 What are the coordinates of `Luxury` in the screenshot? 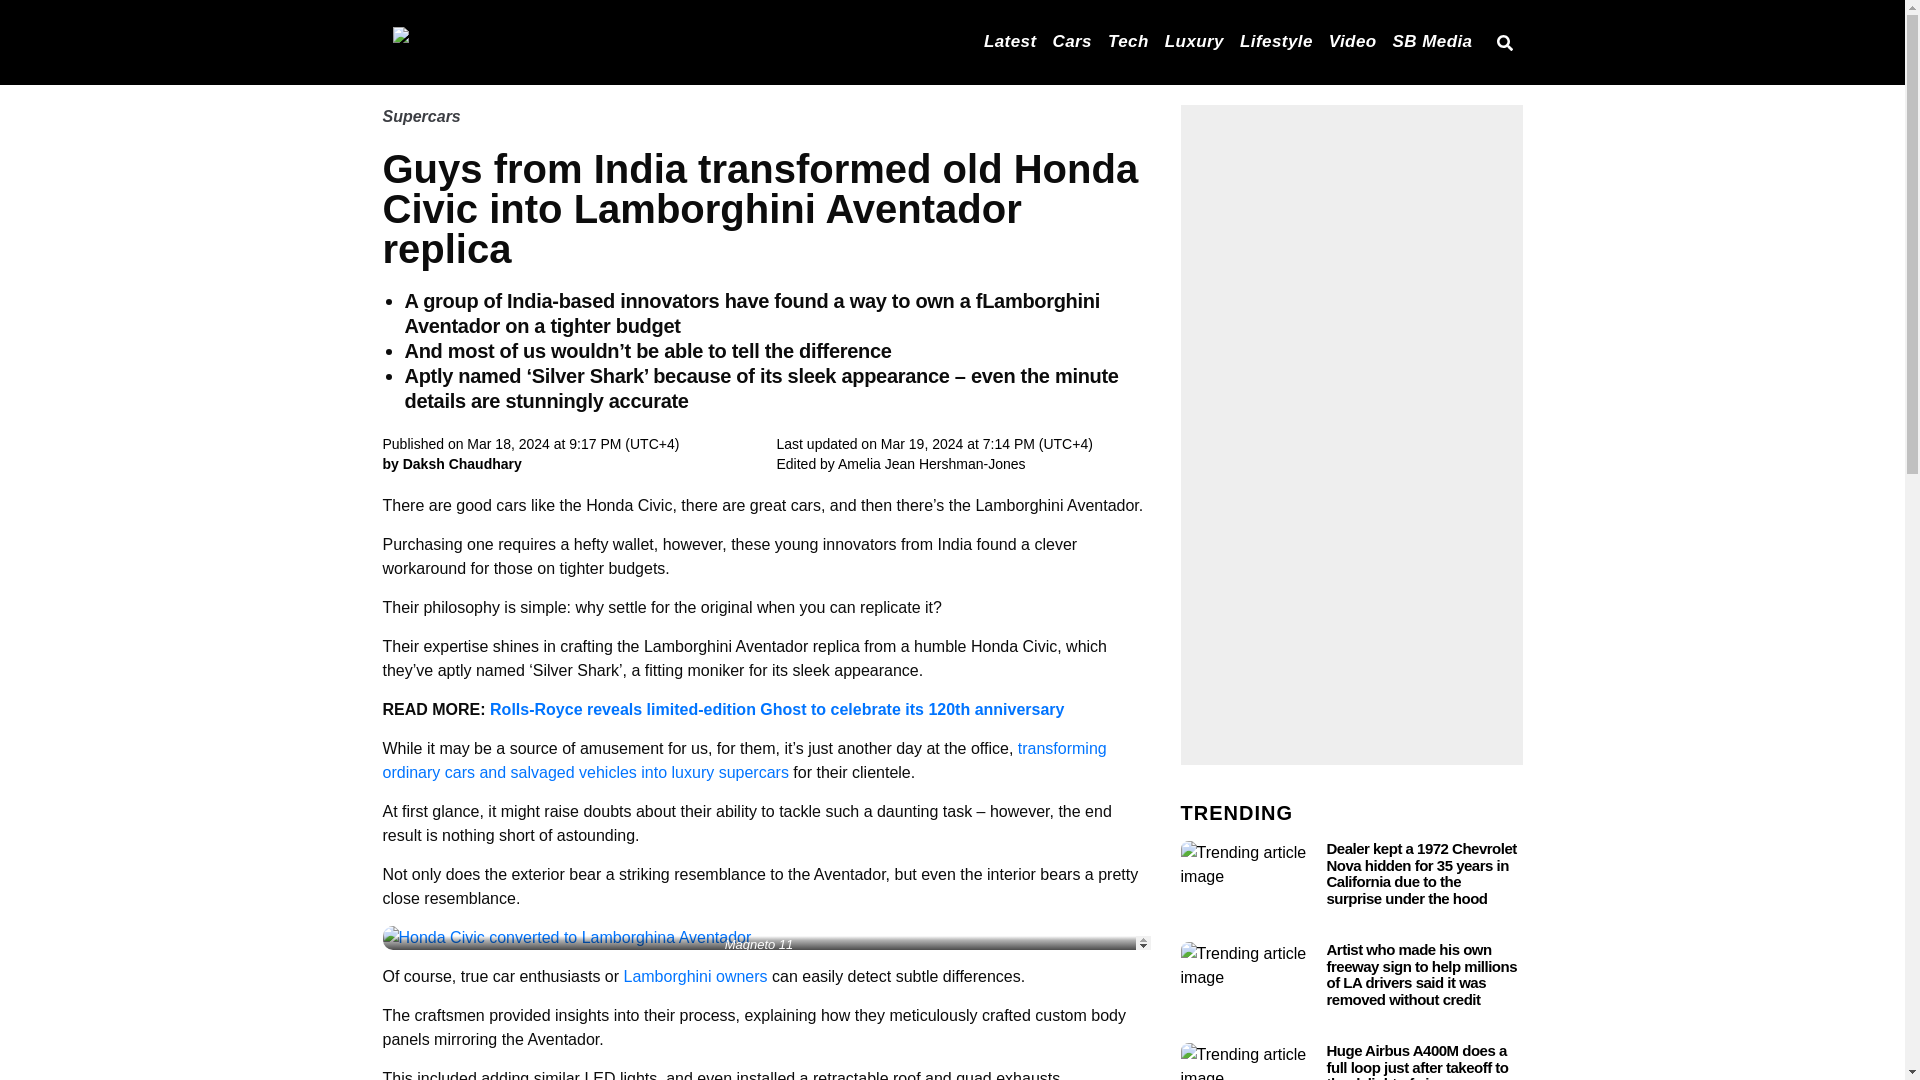 It's located at (1194, 40).